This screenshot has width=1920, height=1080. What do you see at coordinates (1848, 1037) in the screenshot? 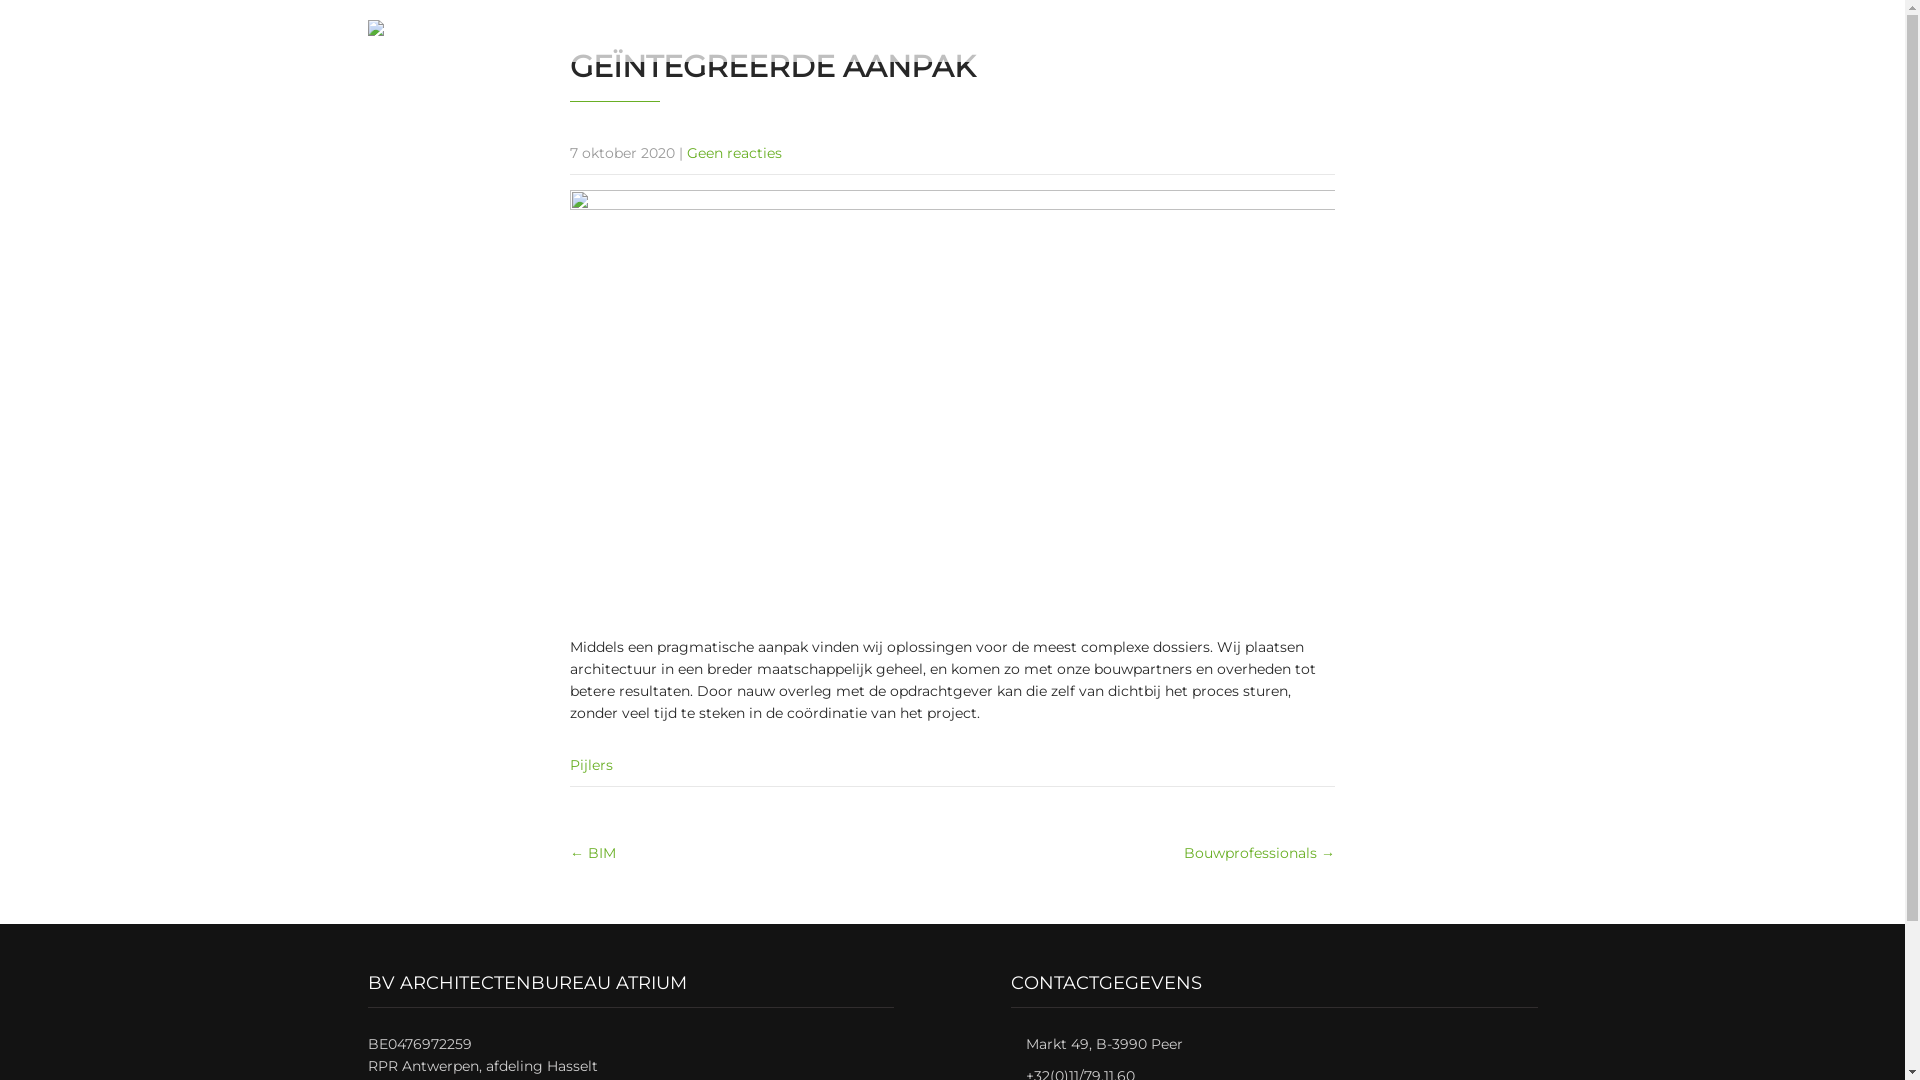
I see `Top of Page` at bounding box center [1848, 1037].